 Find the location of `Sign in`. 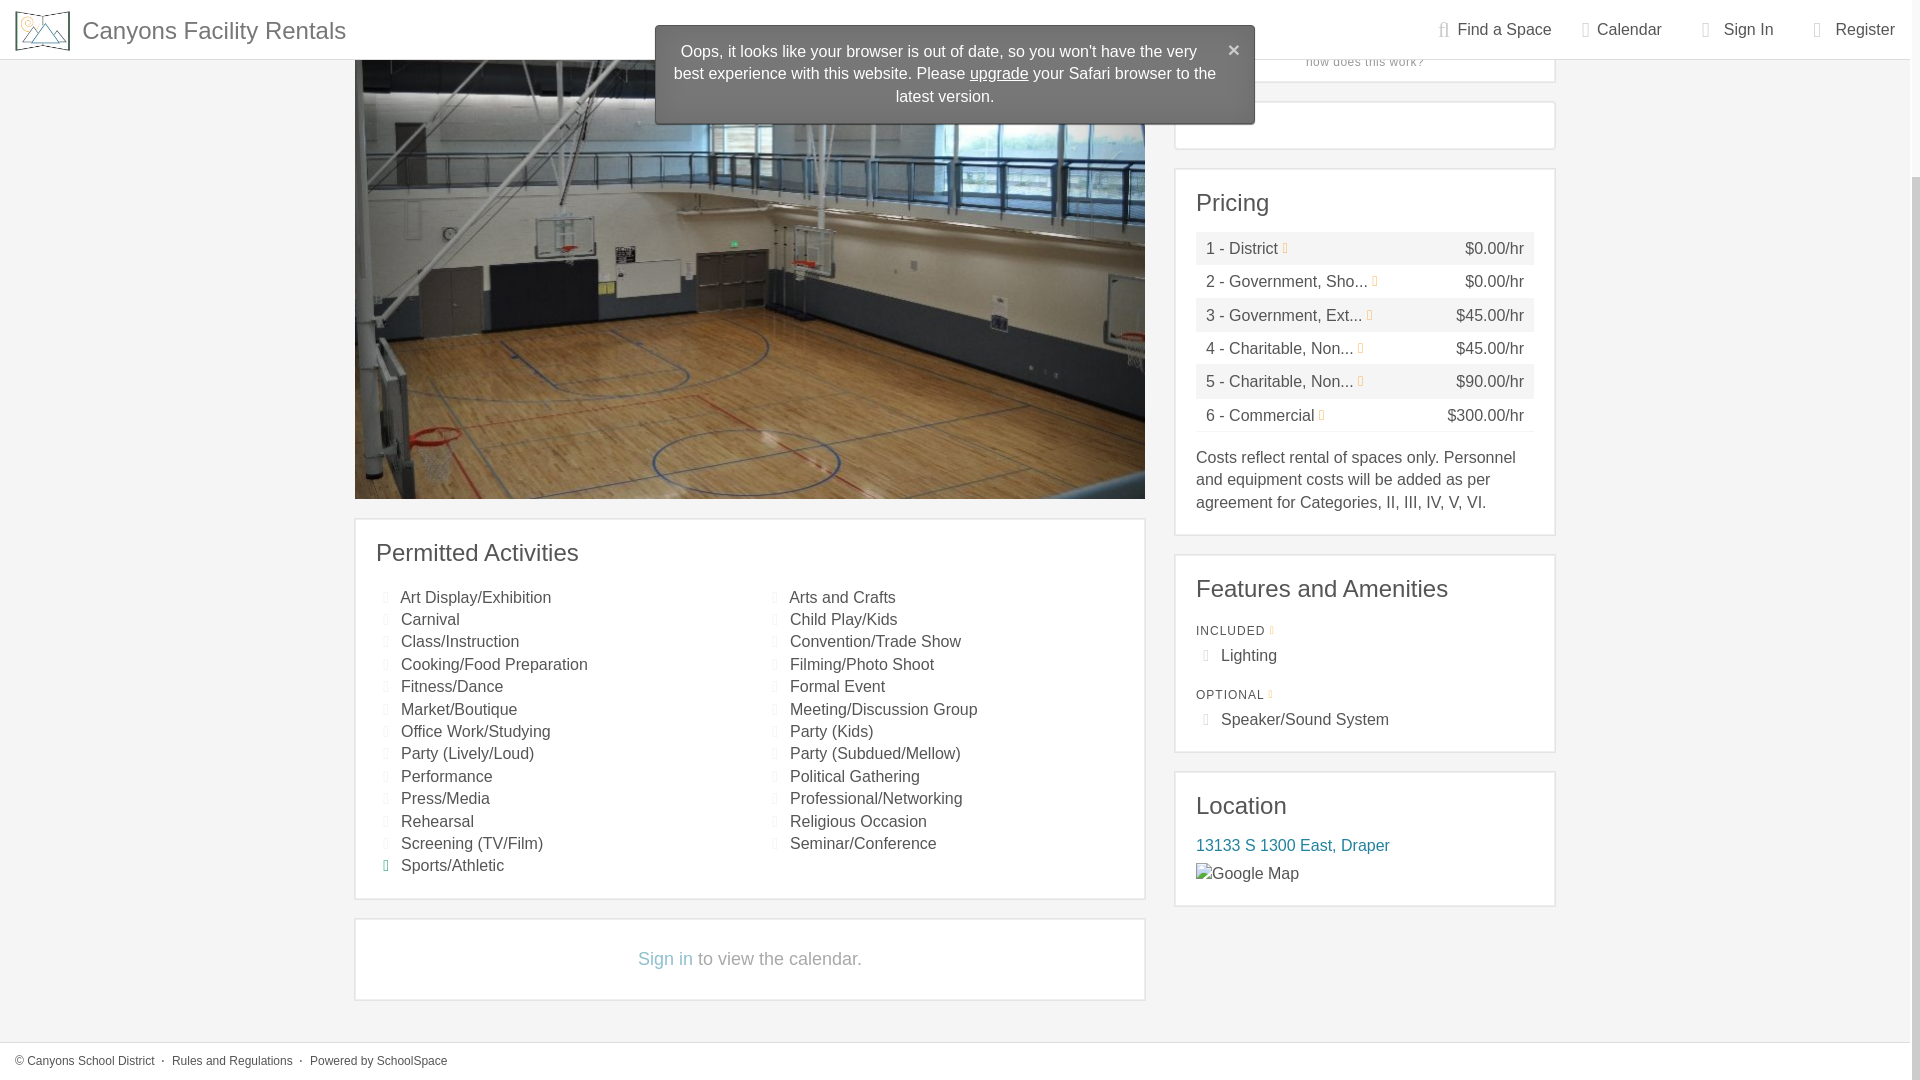

Sign in is located at coordinates (665, 958).